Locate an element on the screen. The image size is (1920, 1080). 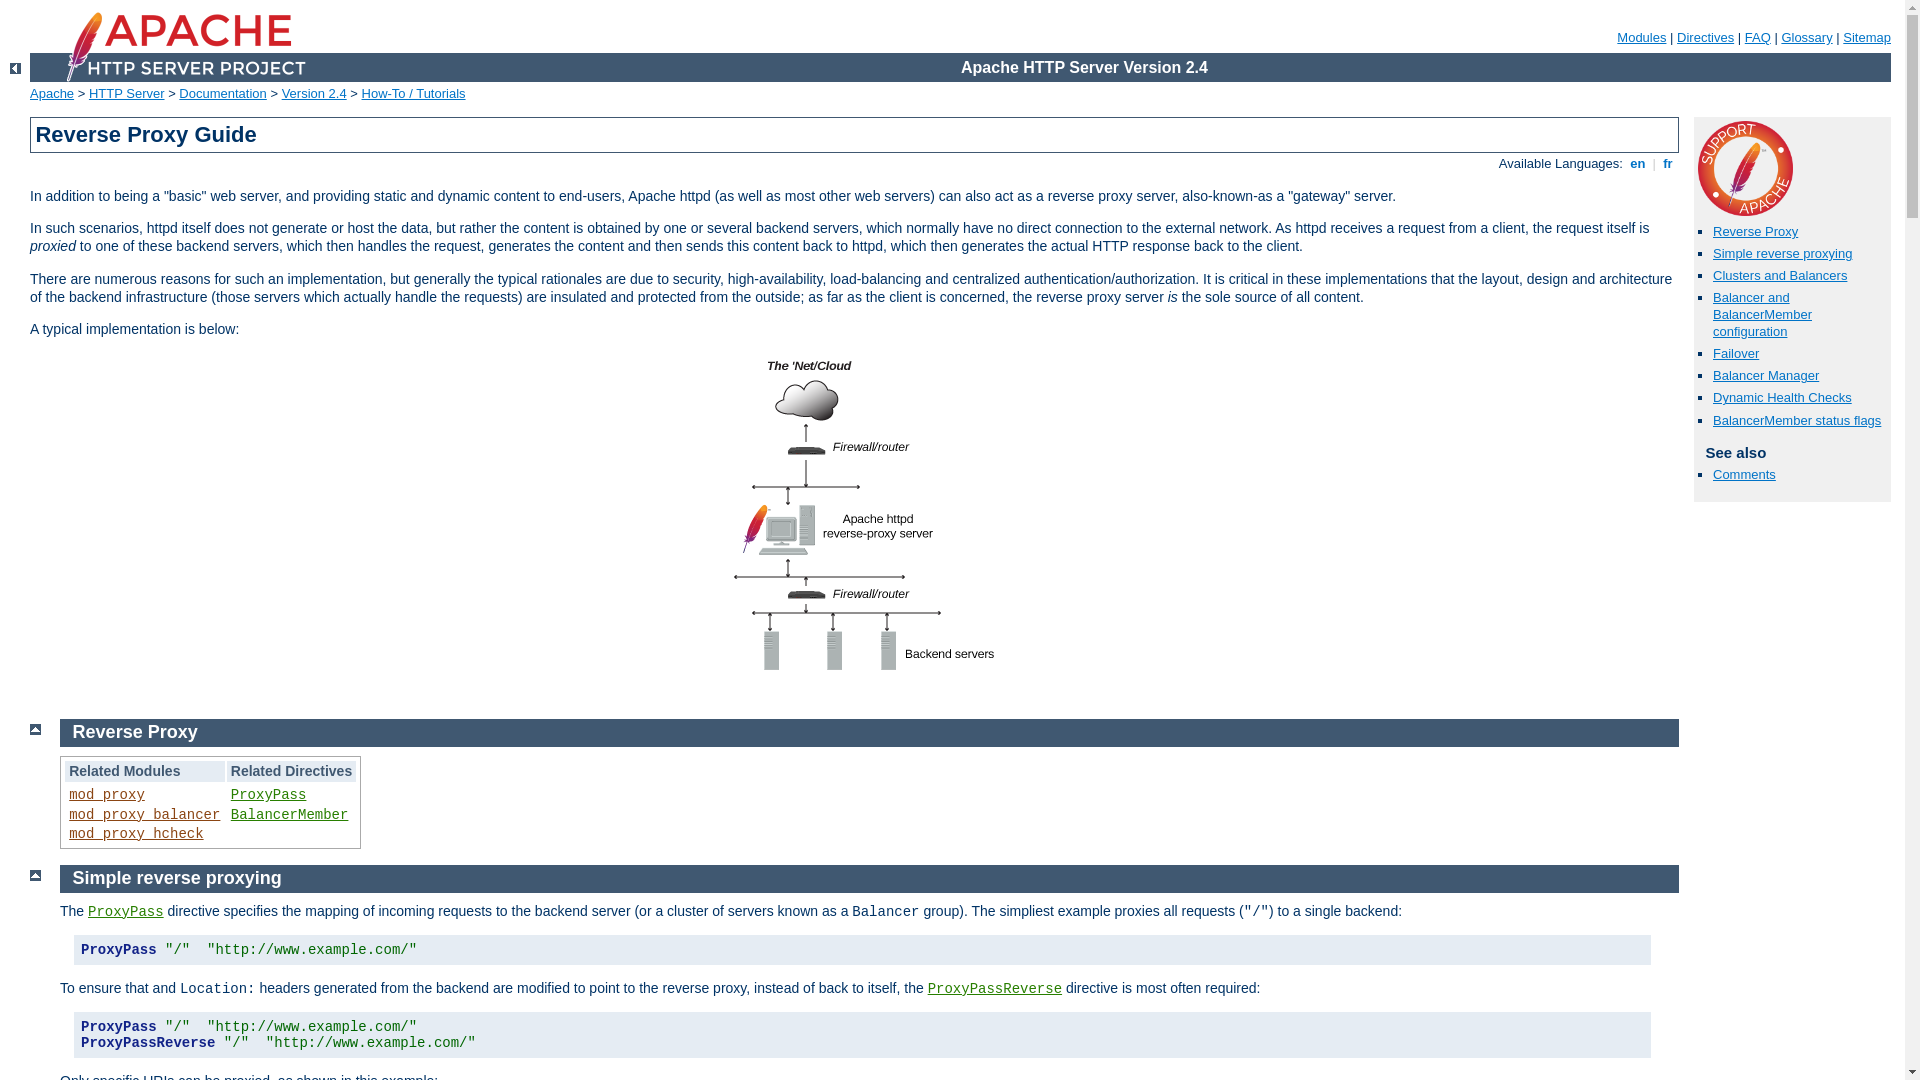
Clusters and Balancers is located at coordinates (1780, 276).